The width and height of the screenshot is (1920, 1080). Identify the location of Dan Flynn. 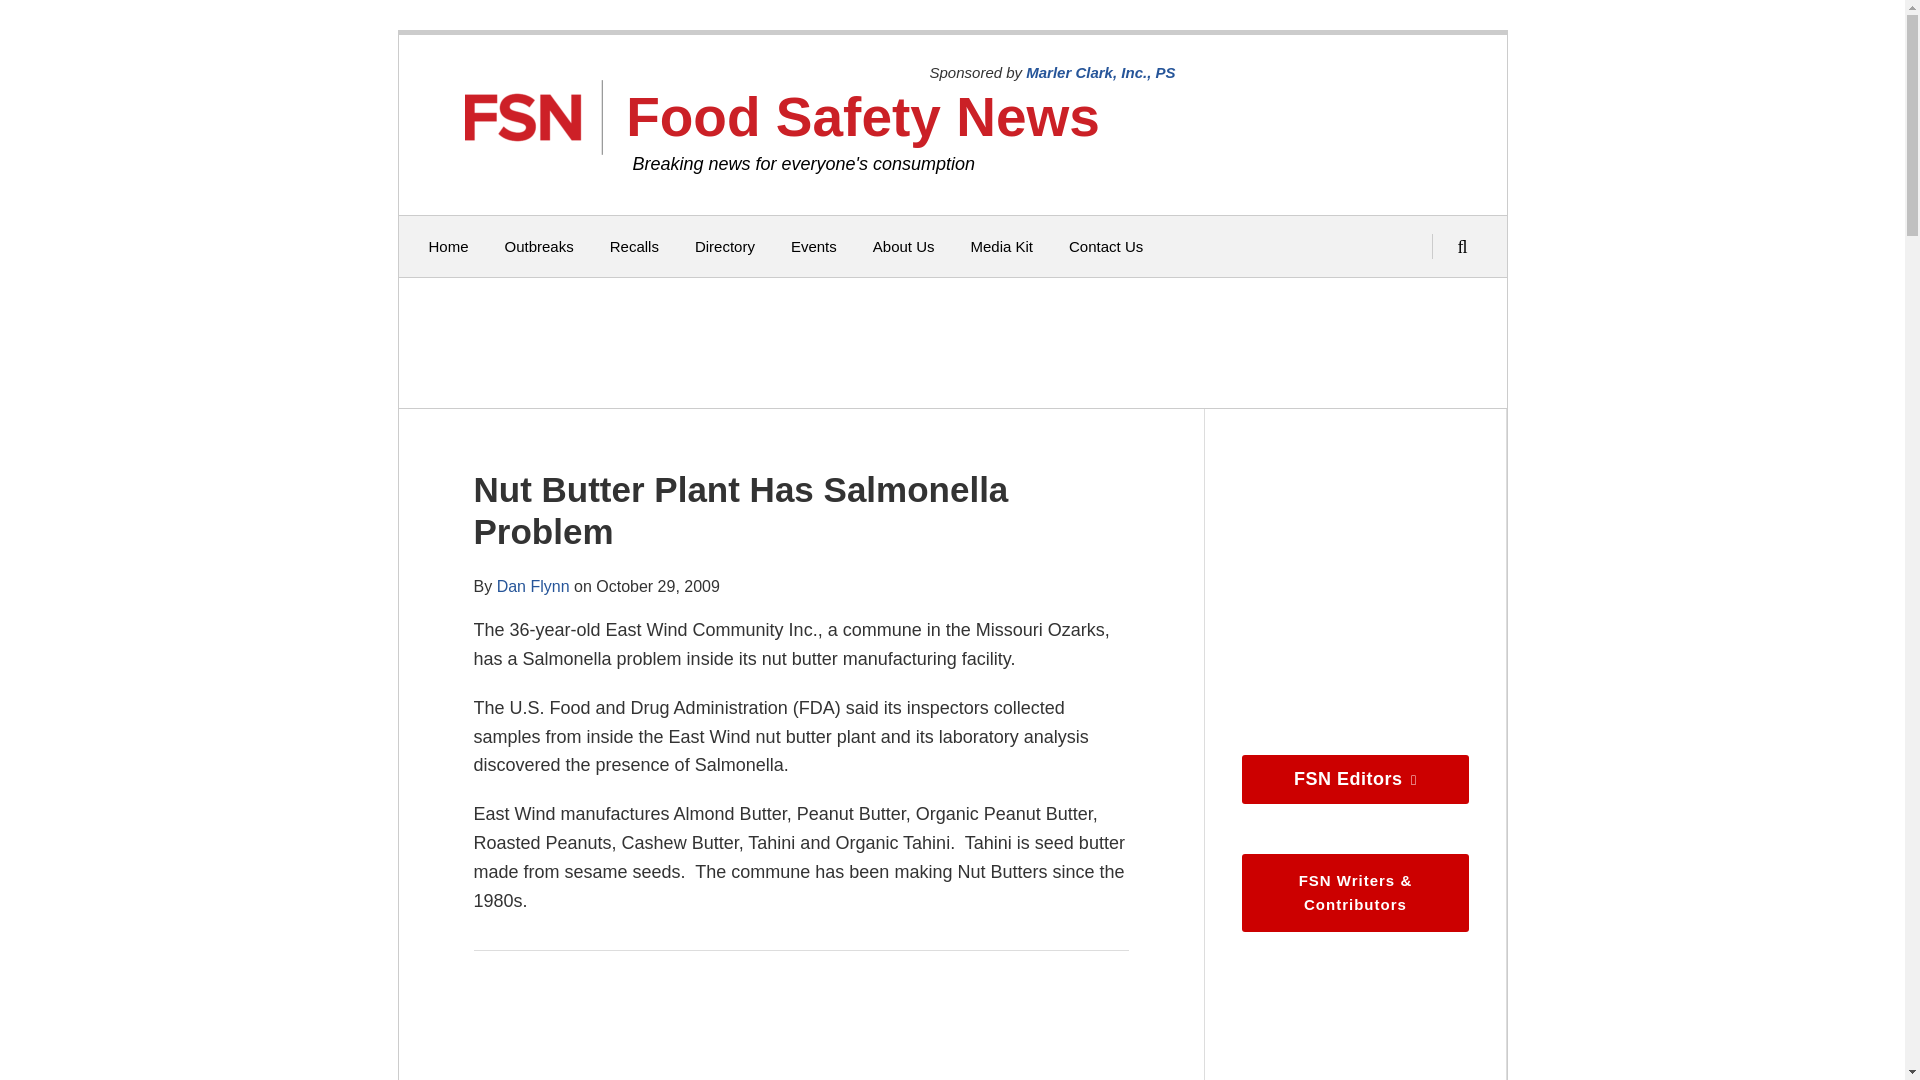
(534, 586).